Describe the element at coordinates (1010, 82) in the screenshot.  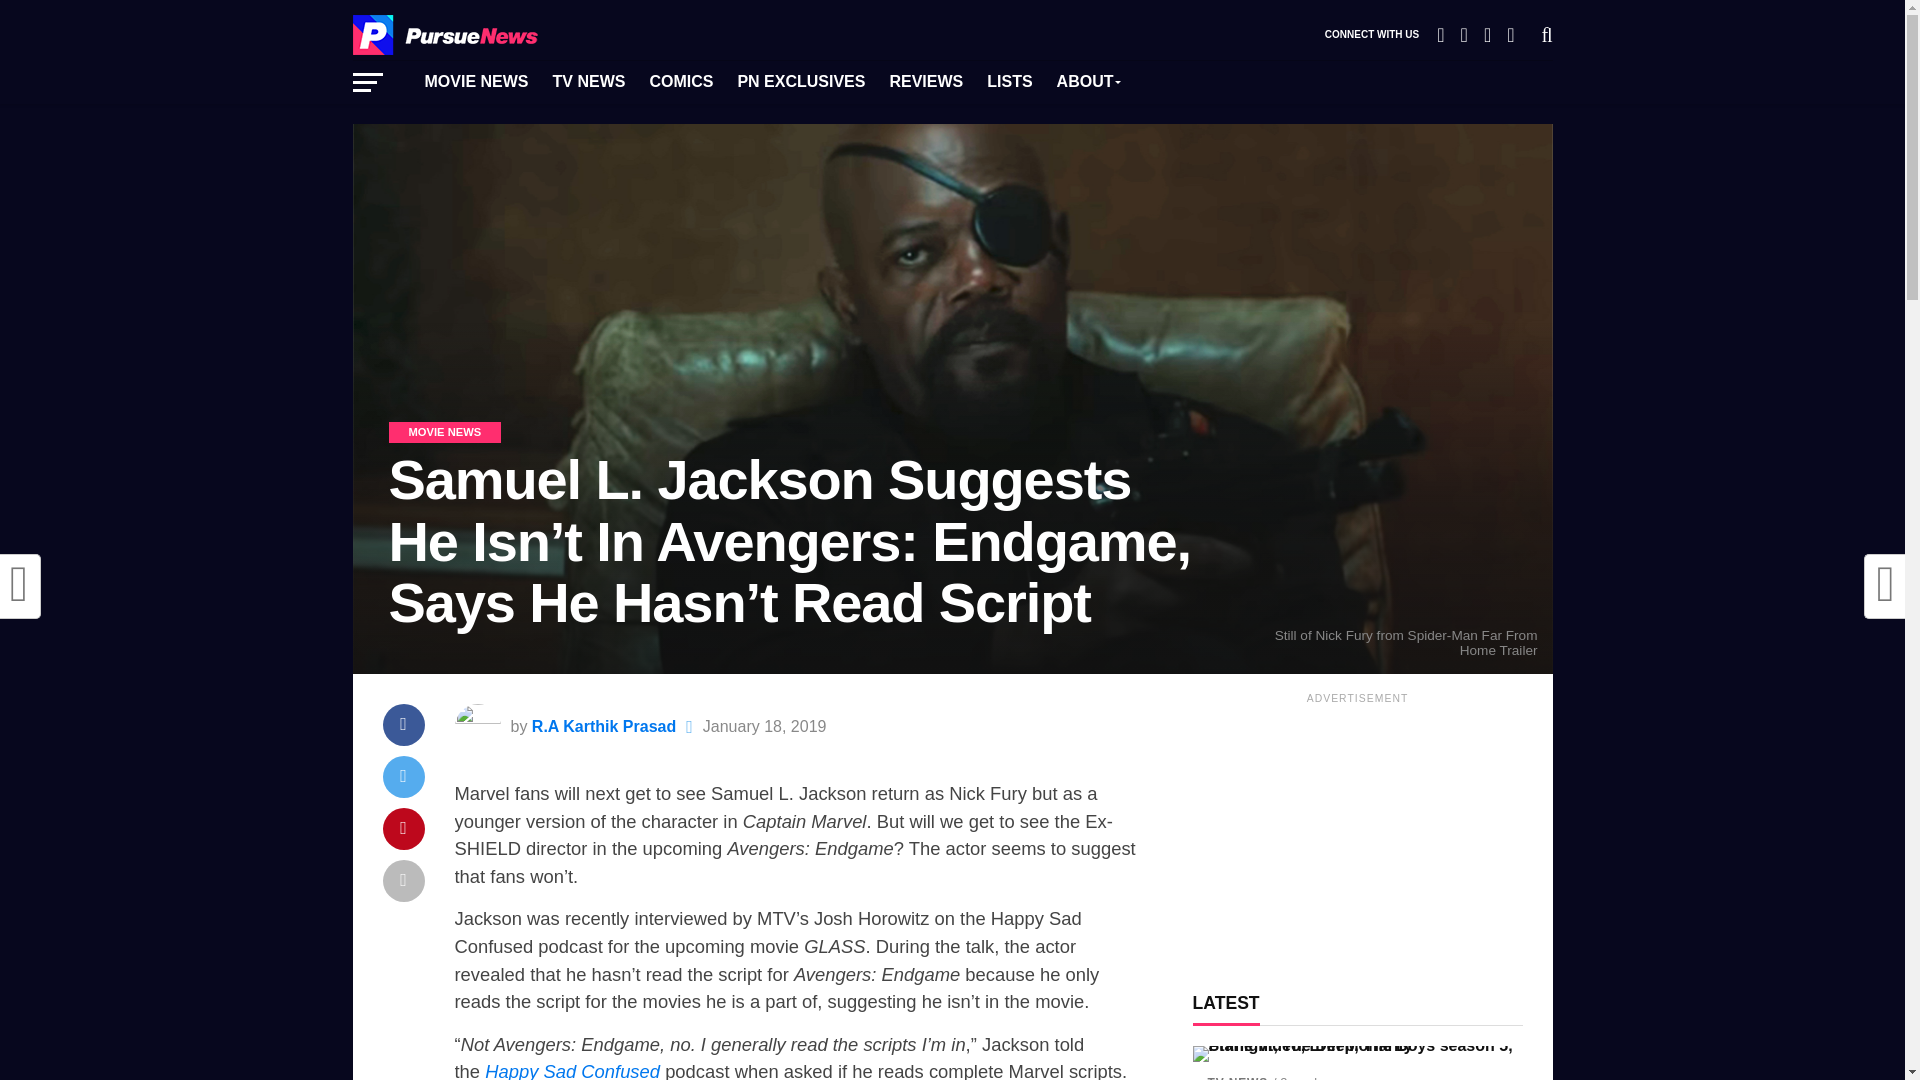
I see `LISTS` at that location.